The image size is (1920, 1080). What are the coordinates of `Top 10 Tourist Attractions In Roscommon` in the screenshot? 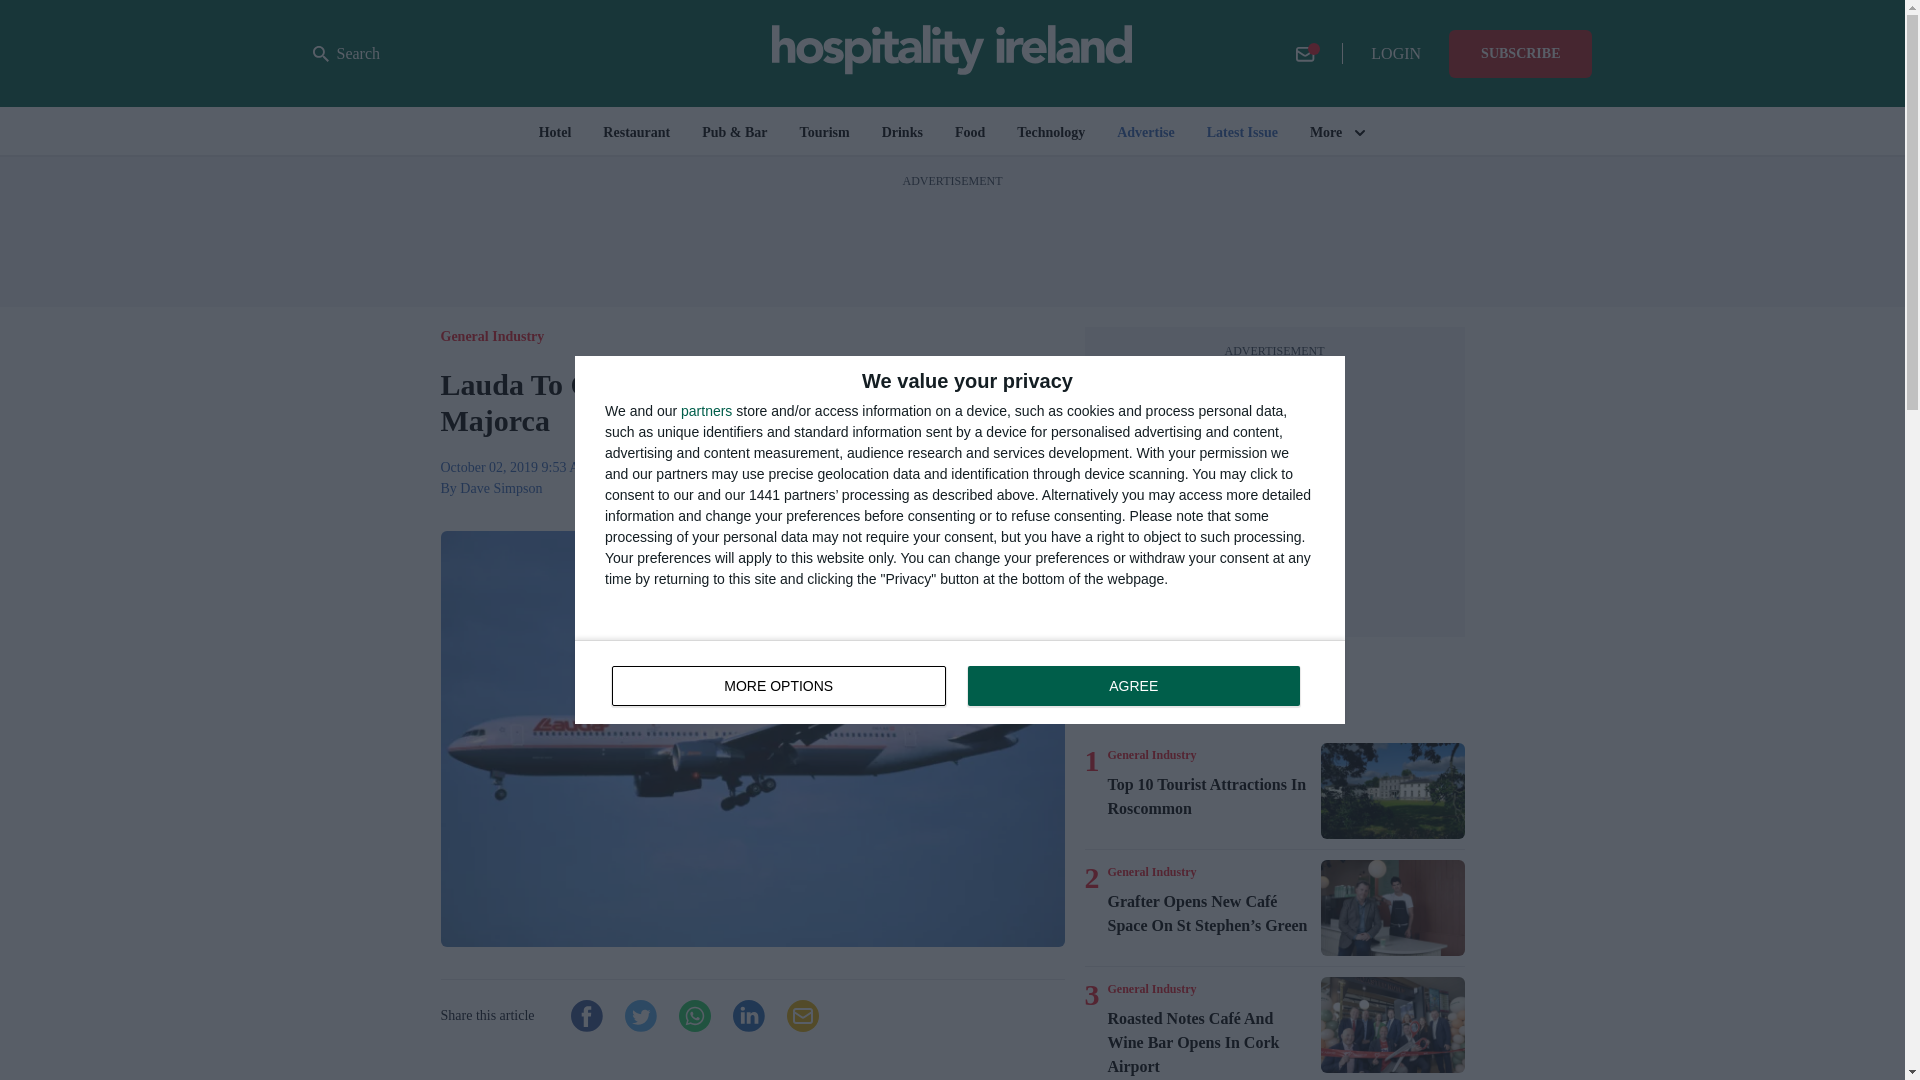 It's located at (1152, 872).